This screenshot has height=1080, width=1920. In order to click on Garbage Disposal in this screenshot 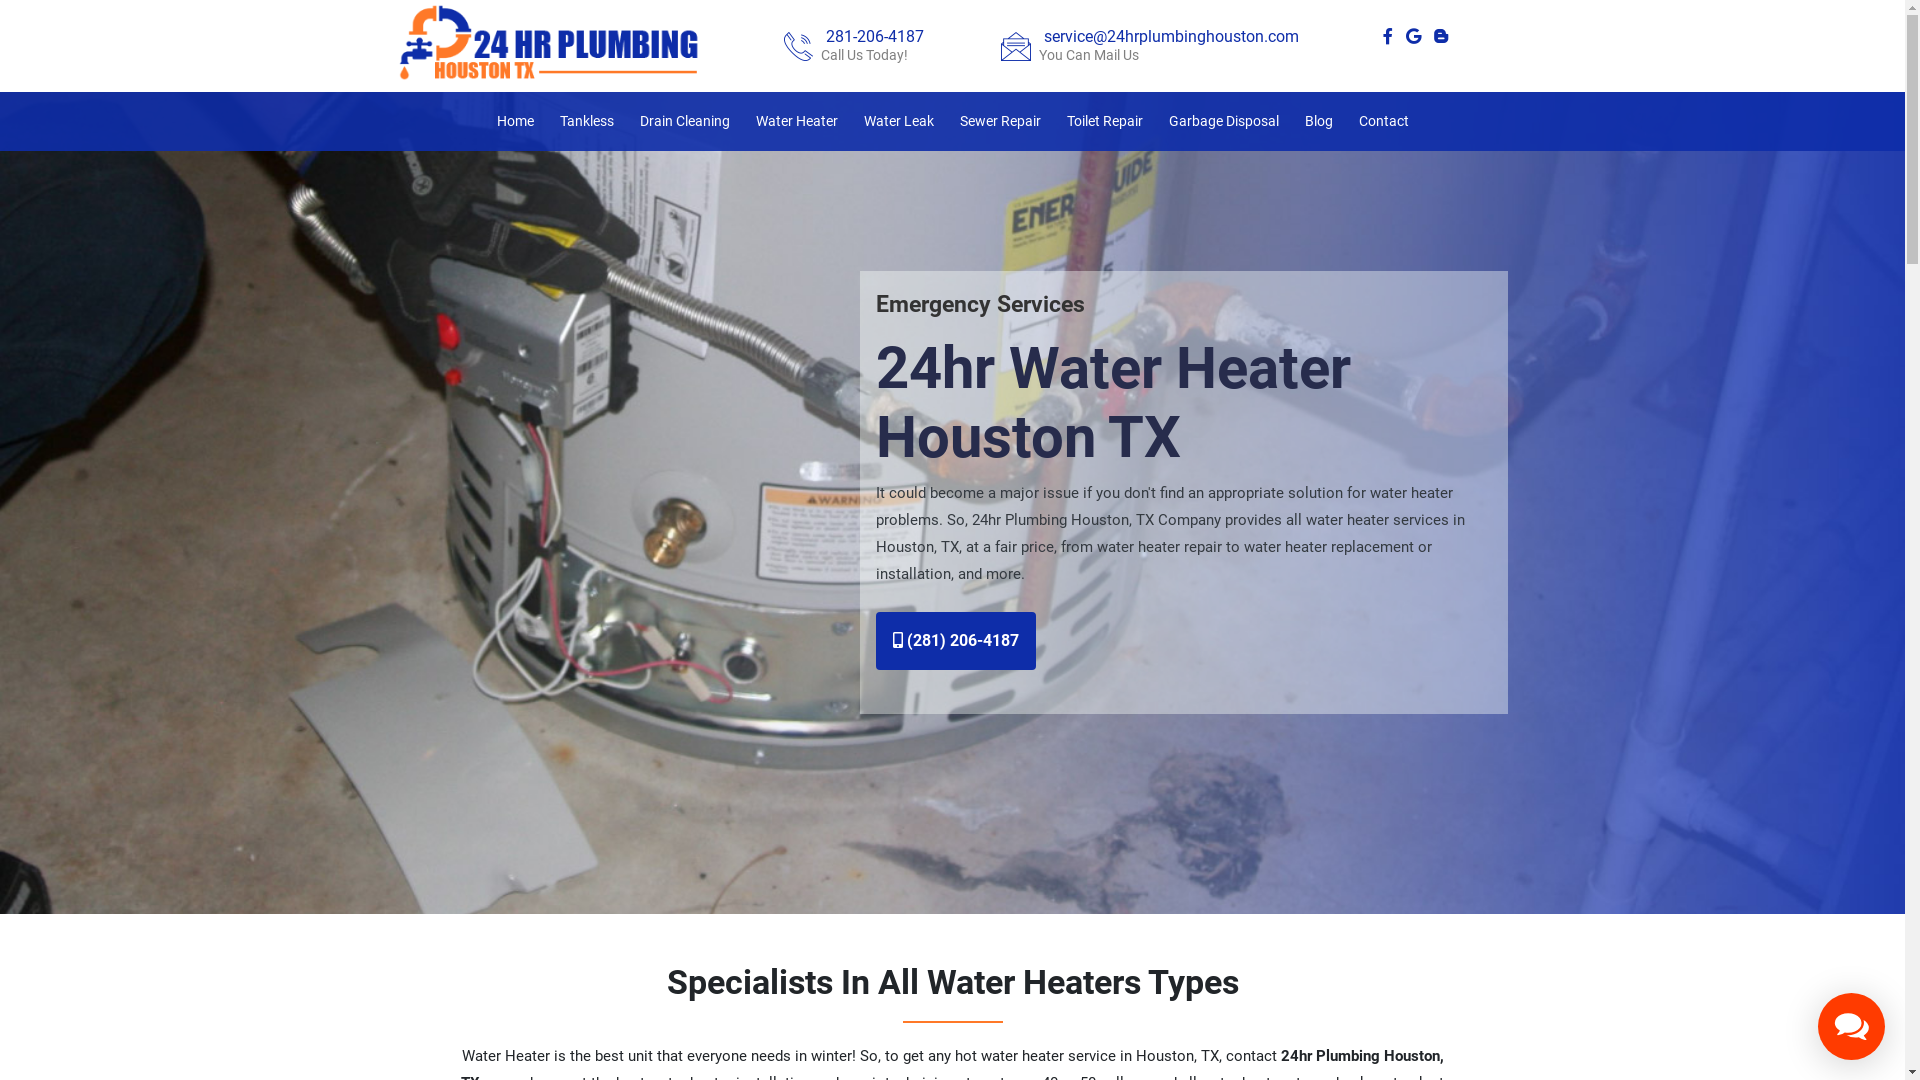, I will do `click(1223, 122)`.